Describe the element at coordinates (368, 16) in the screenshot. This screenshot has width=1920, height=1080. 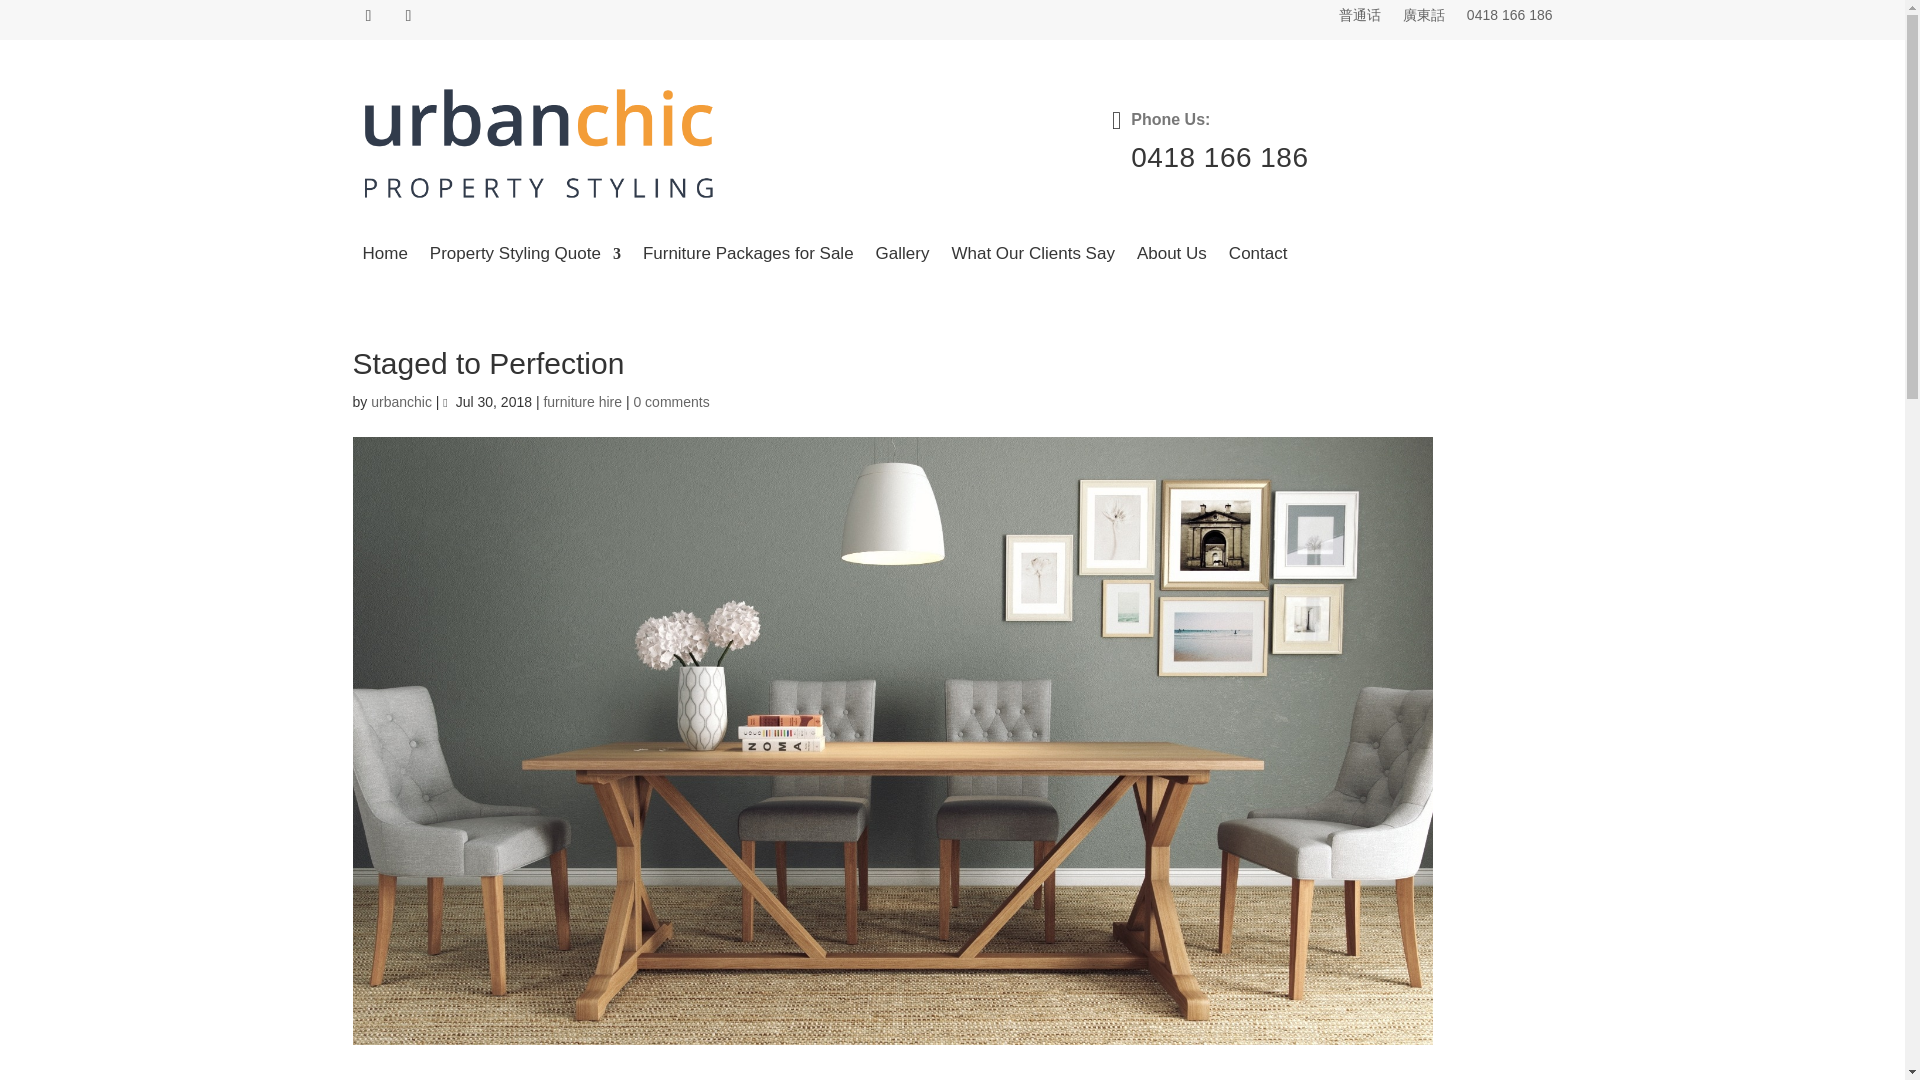
I see `Follow on Facebook` at that location.